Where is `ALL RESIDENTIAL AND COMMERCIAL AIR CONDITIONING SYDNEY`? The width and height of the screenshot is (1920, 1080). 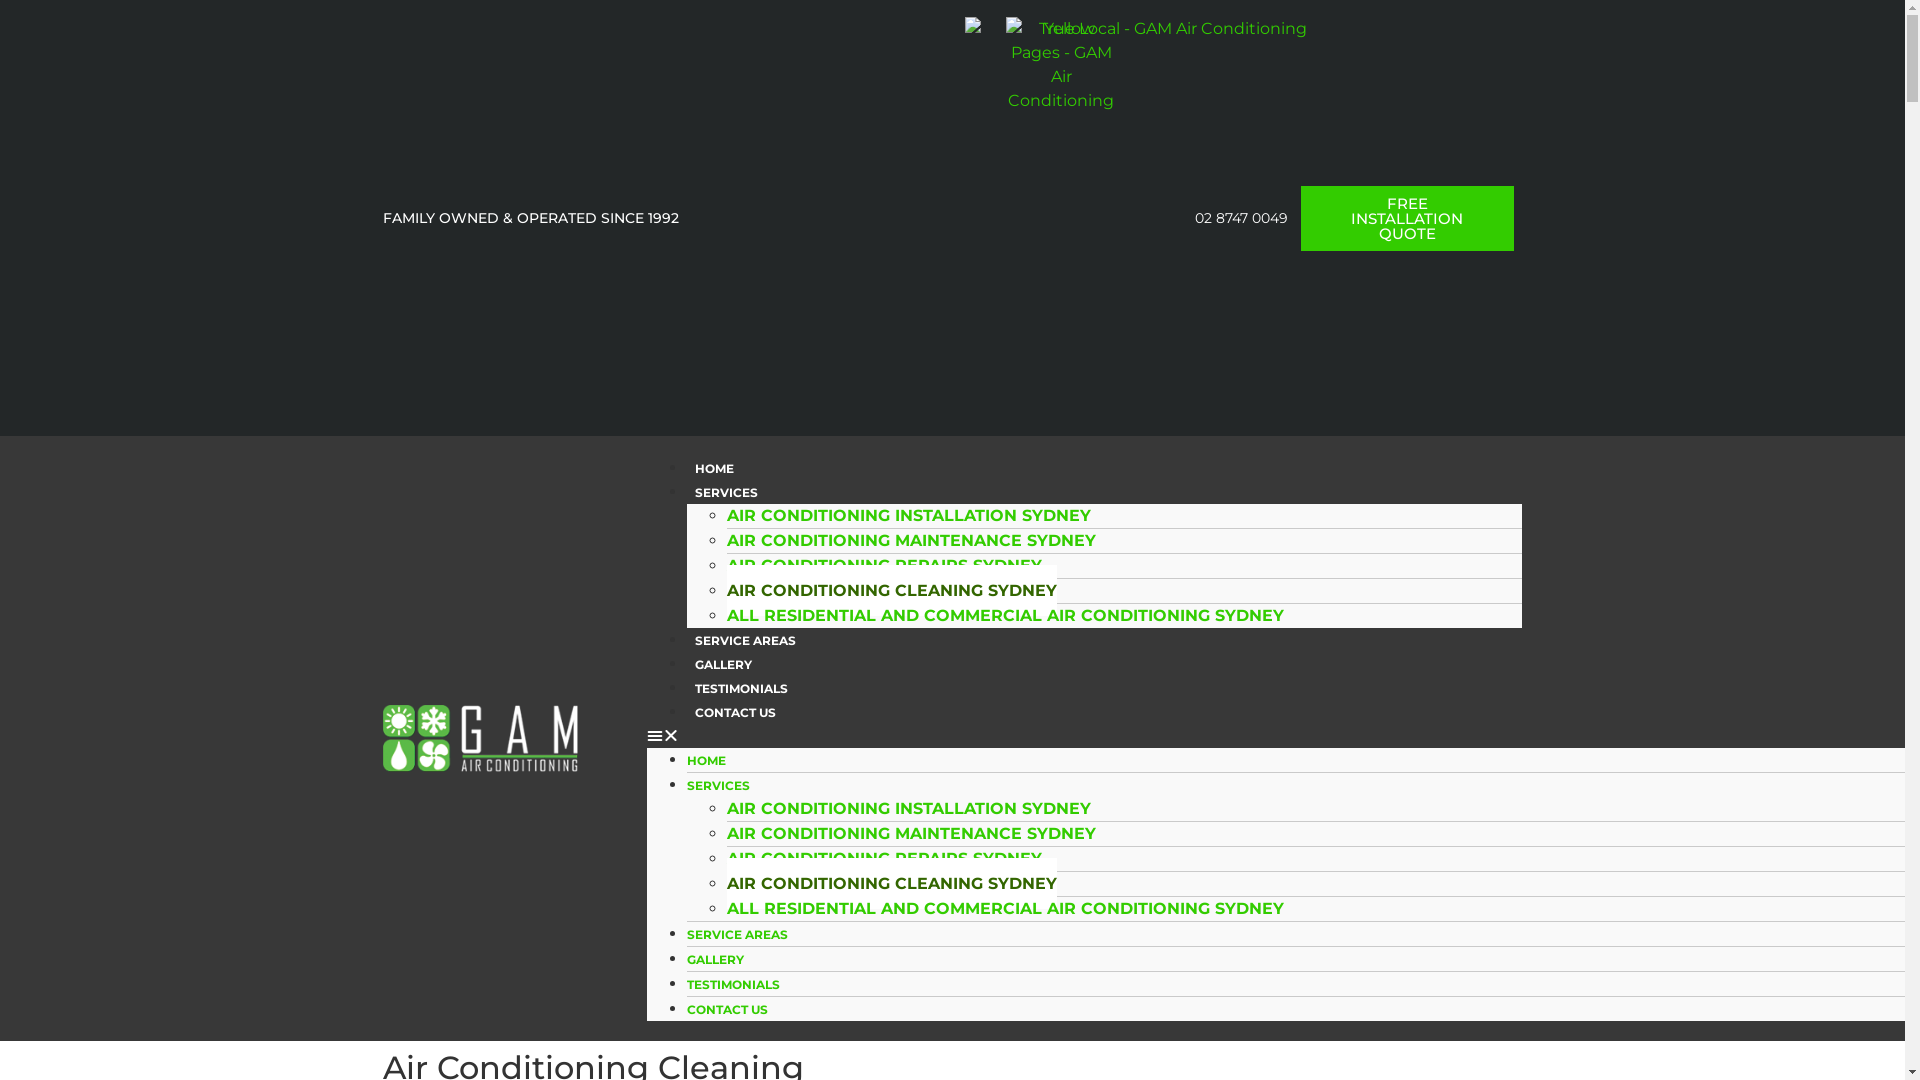 ALL RESIDENTIAL AND COMMERCIAL AIR CONDITIONING SYDNEY is located at coordinates (1006, 908).